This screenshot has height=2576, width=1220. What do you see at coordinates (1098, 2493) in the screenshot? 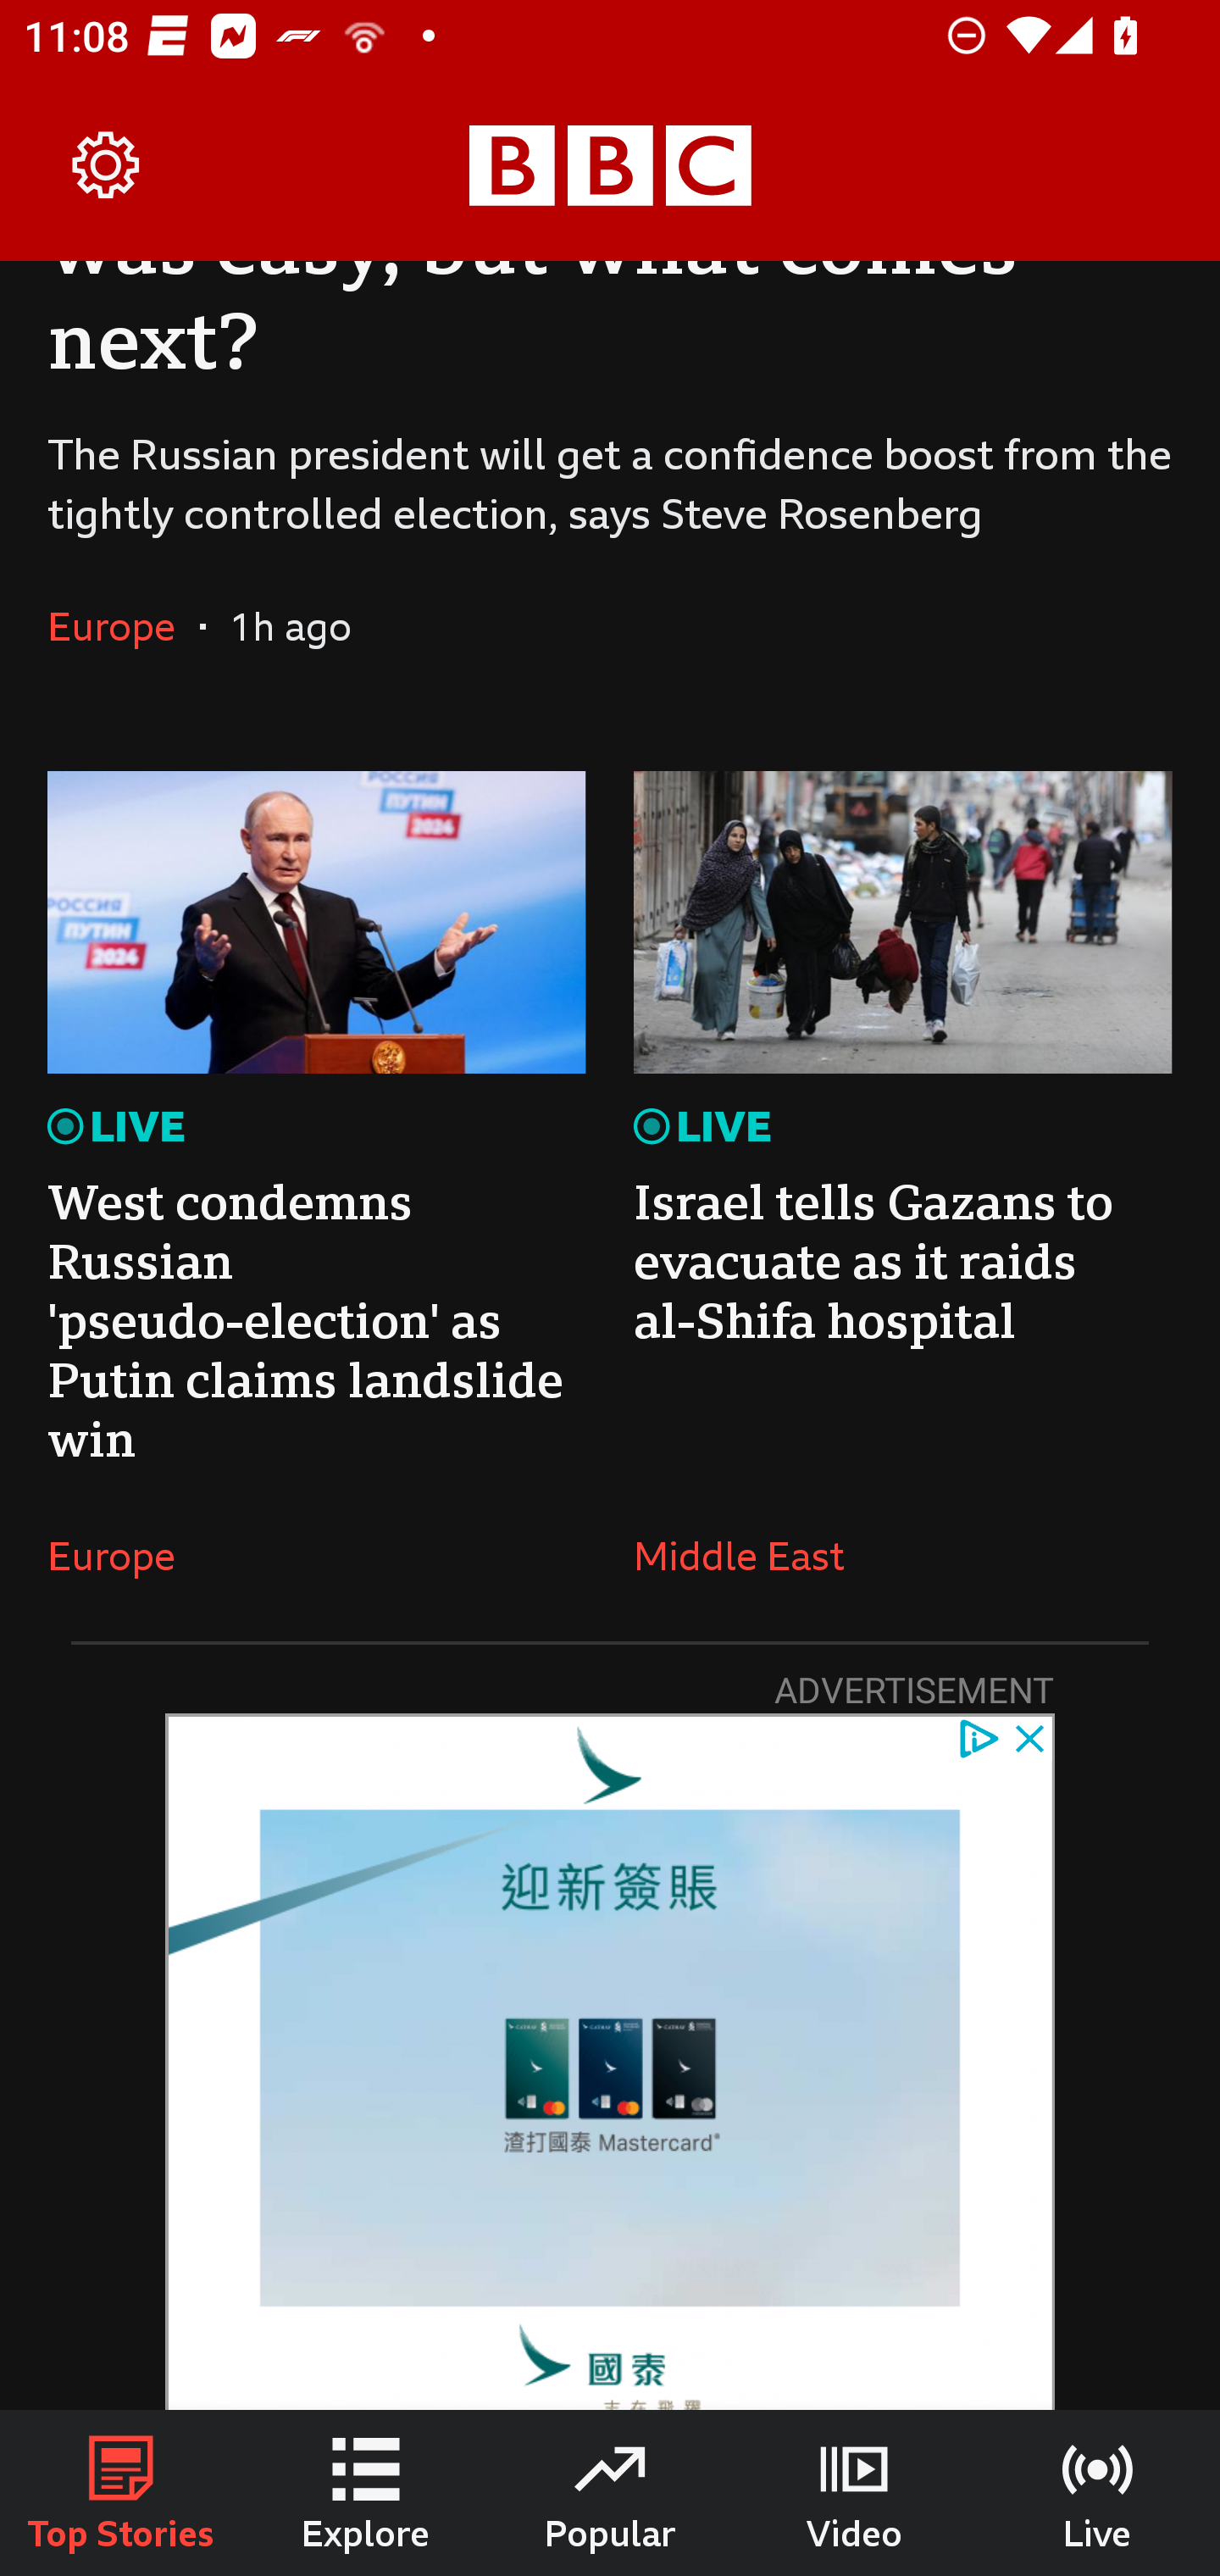
I see `Live` at bounding box center [1098, 2493].